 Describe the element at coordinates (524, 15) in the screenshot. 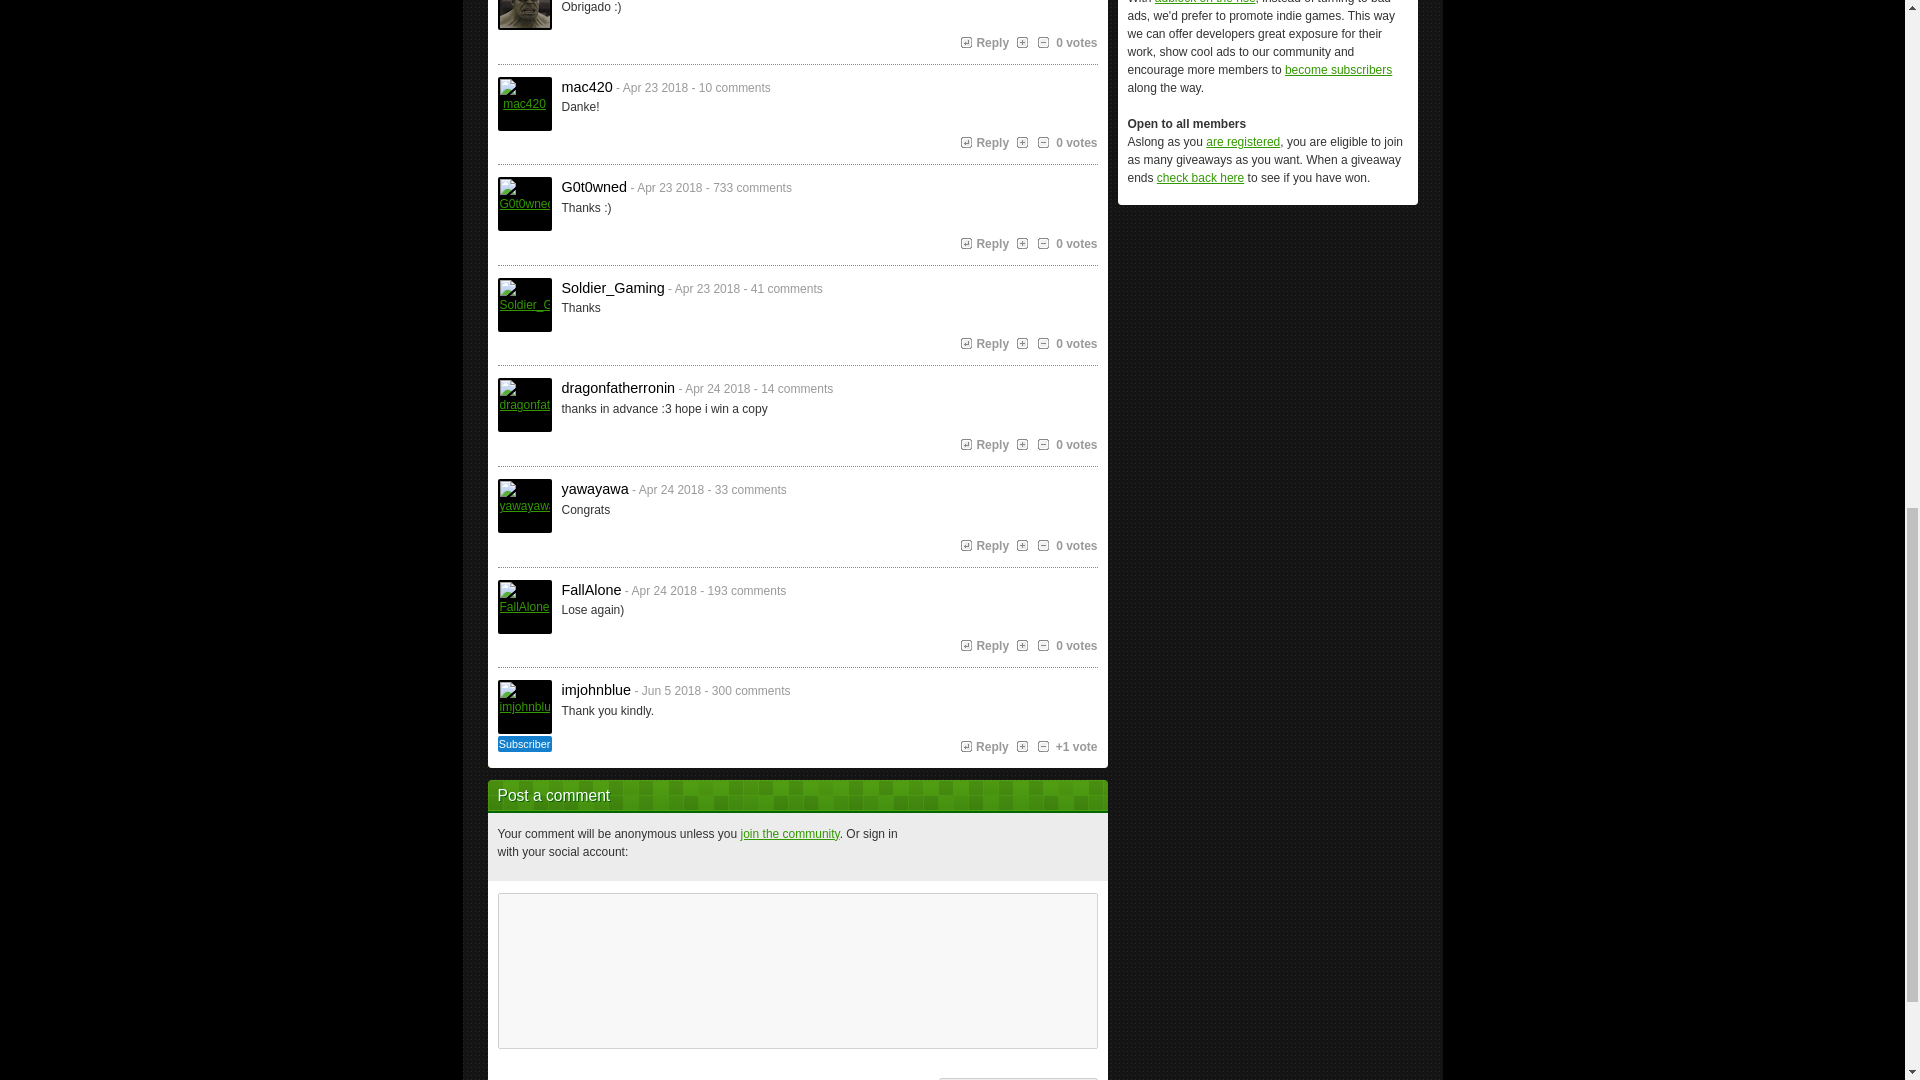

I see `cadu21` at that location.